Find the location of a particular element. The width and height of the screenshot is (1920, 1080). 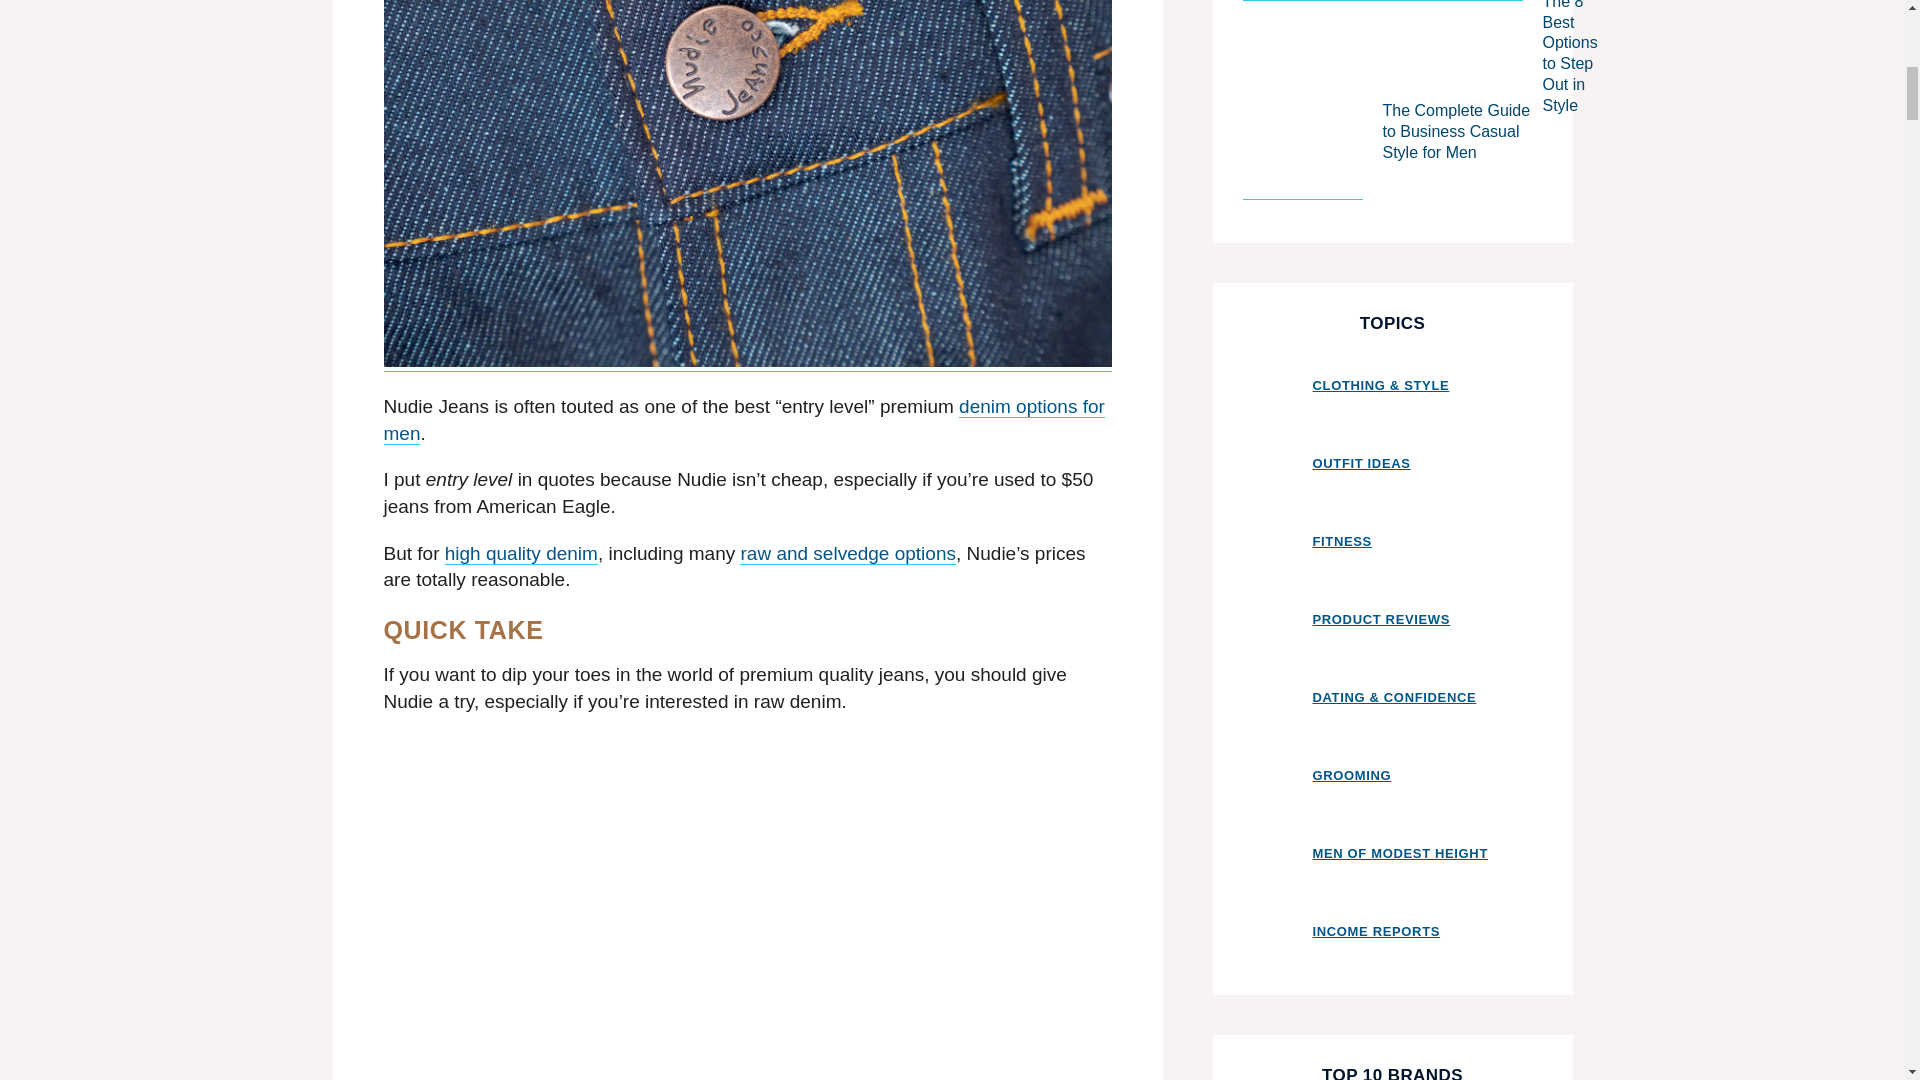

raw and selvedge options is located at coordinates (846, 554).